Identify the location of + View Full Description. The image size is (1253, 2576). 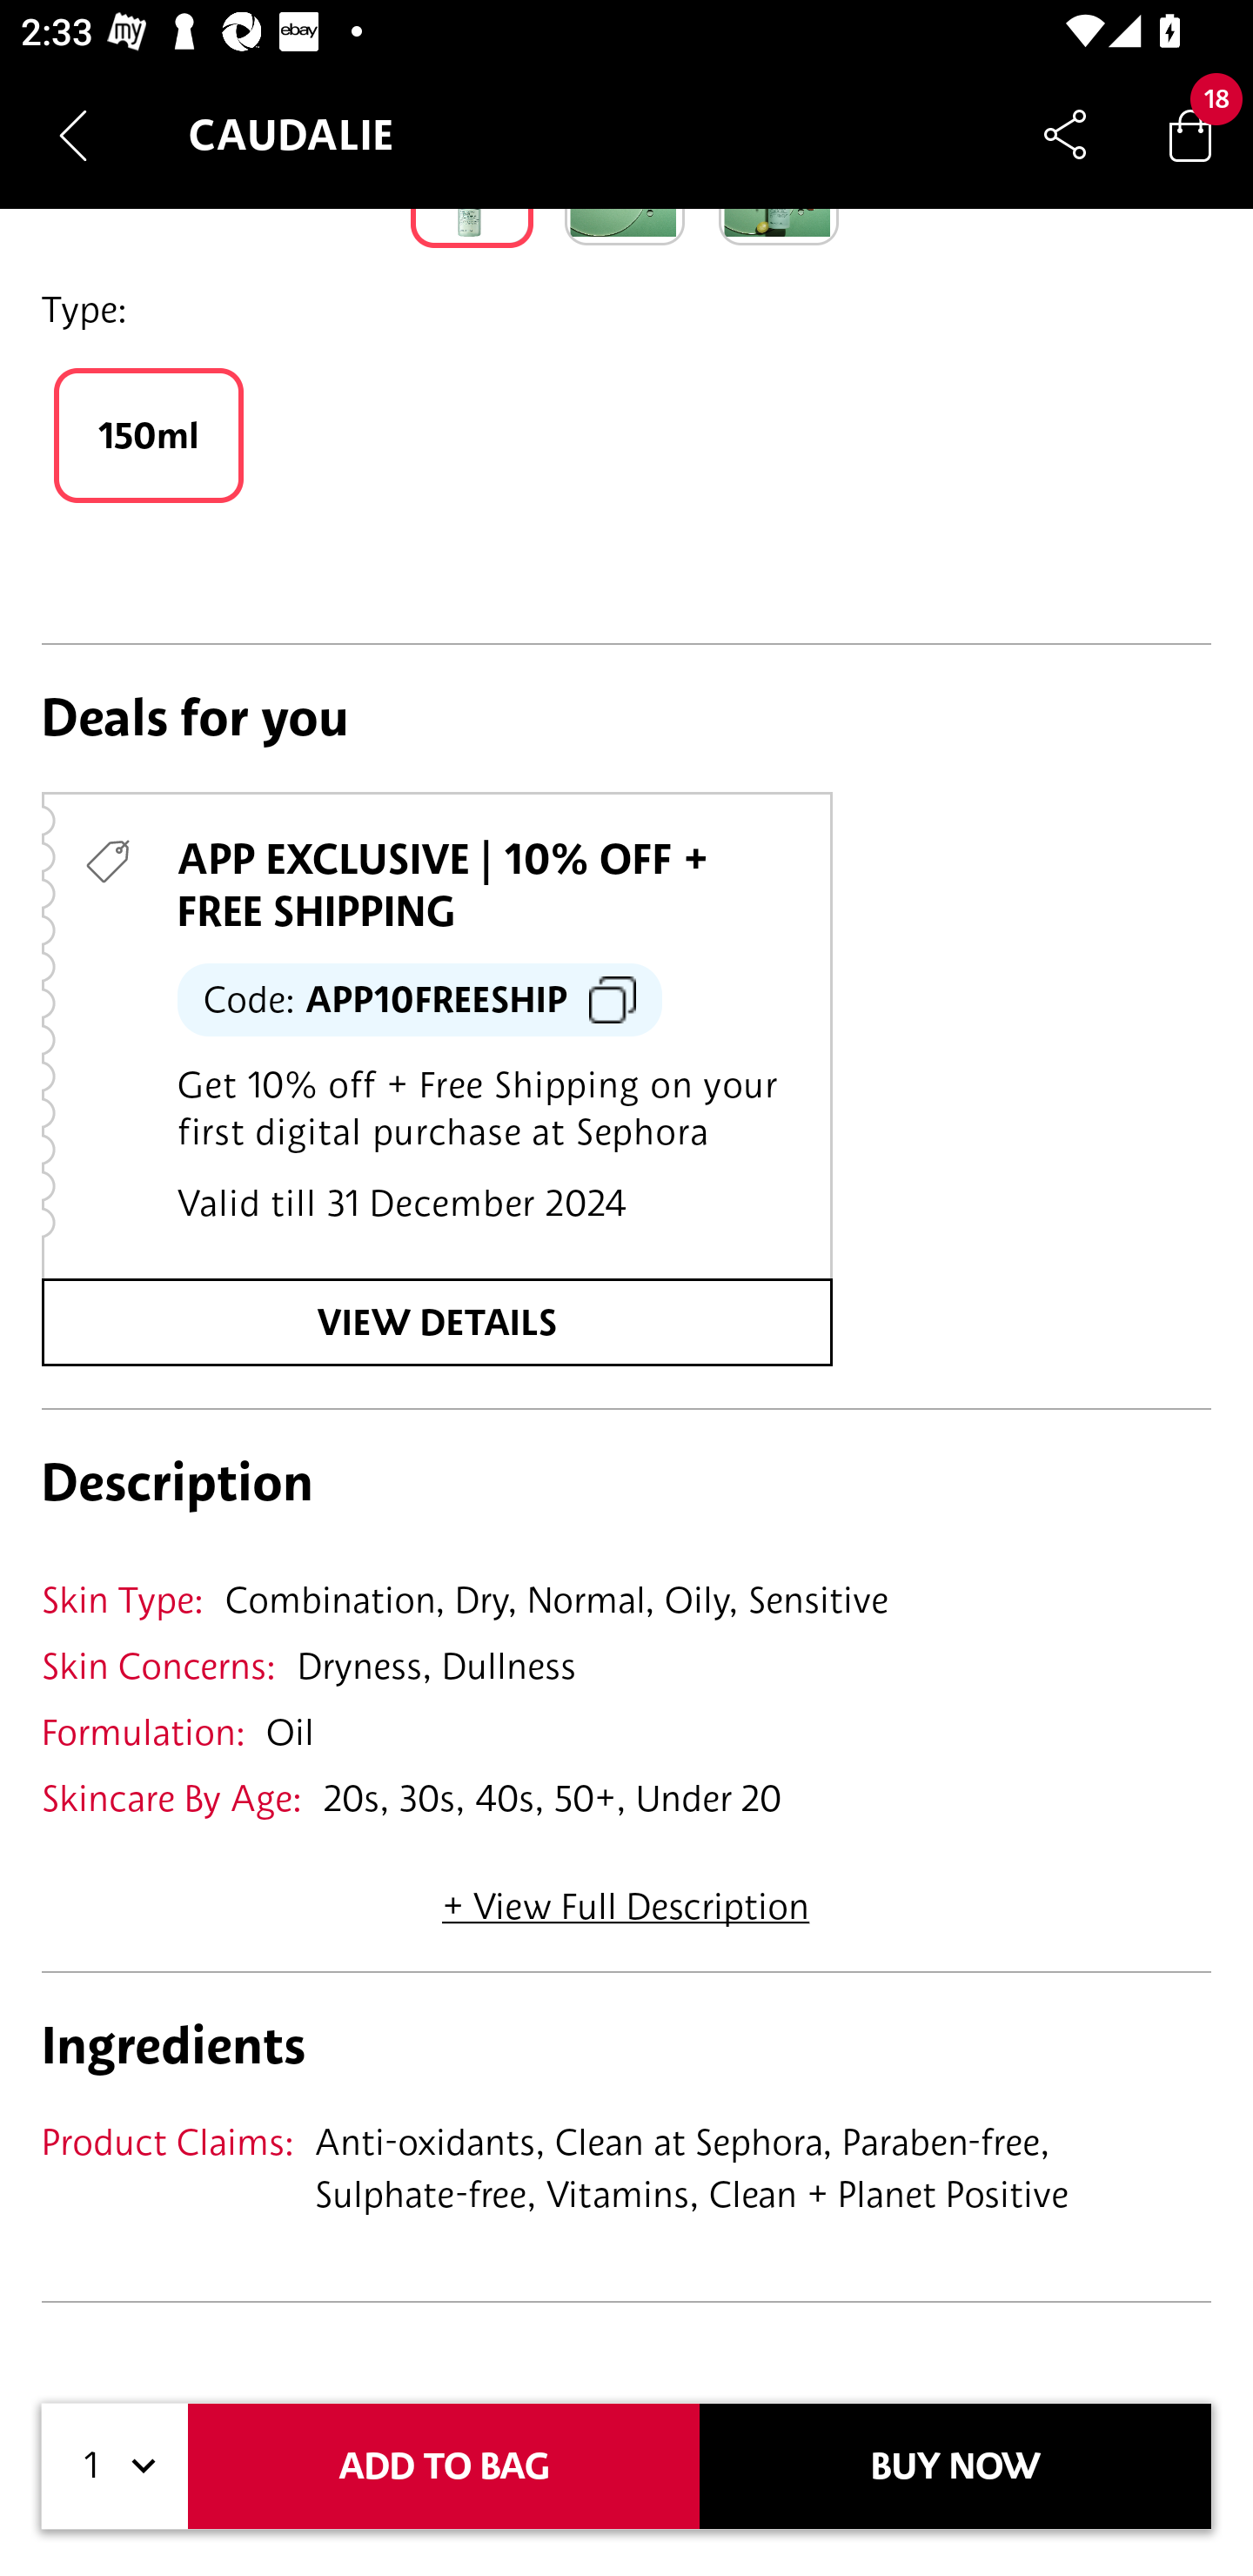
(626, 1895).